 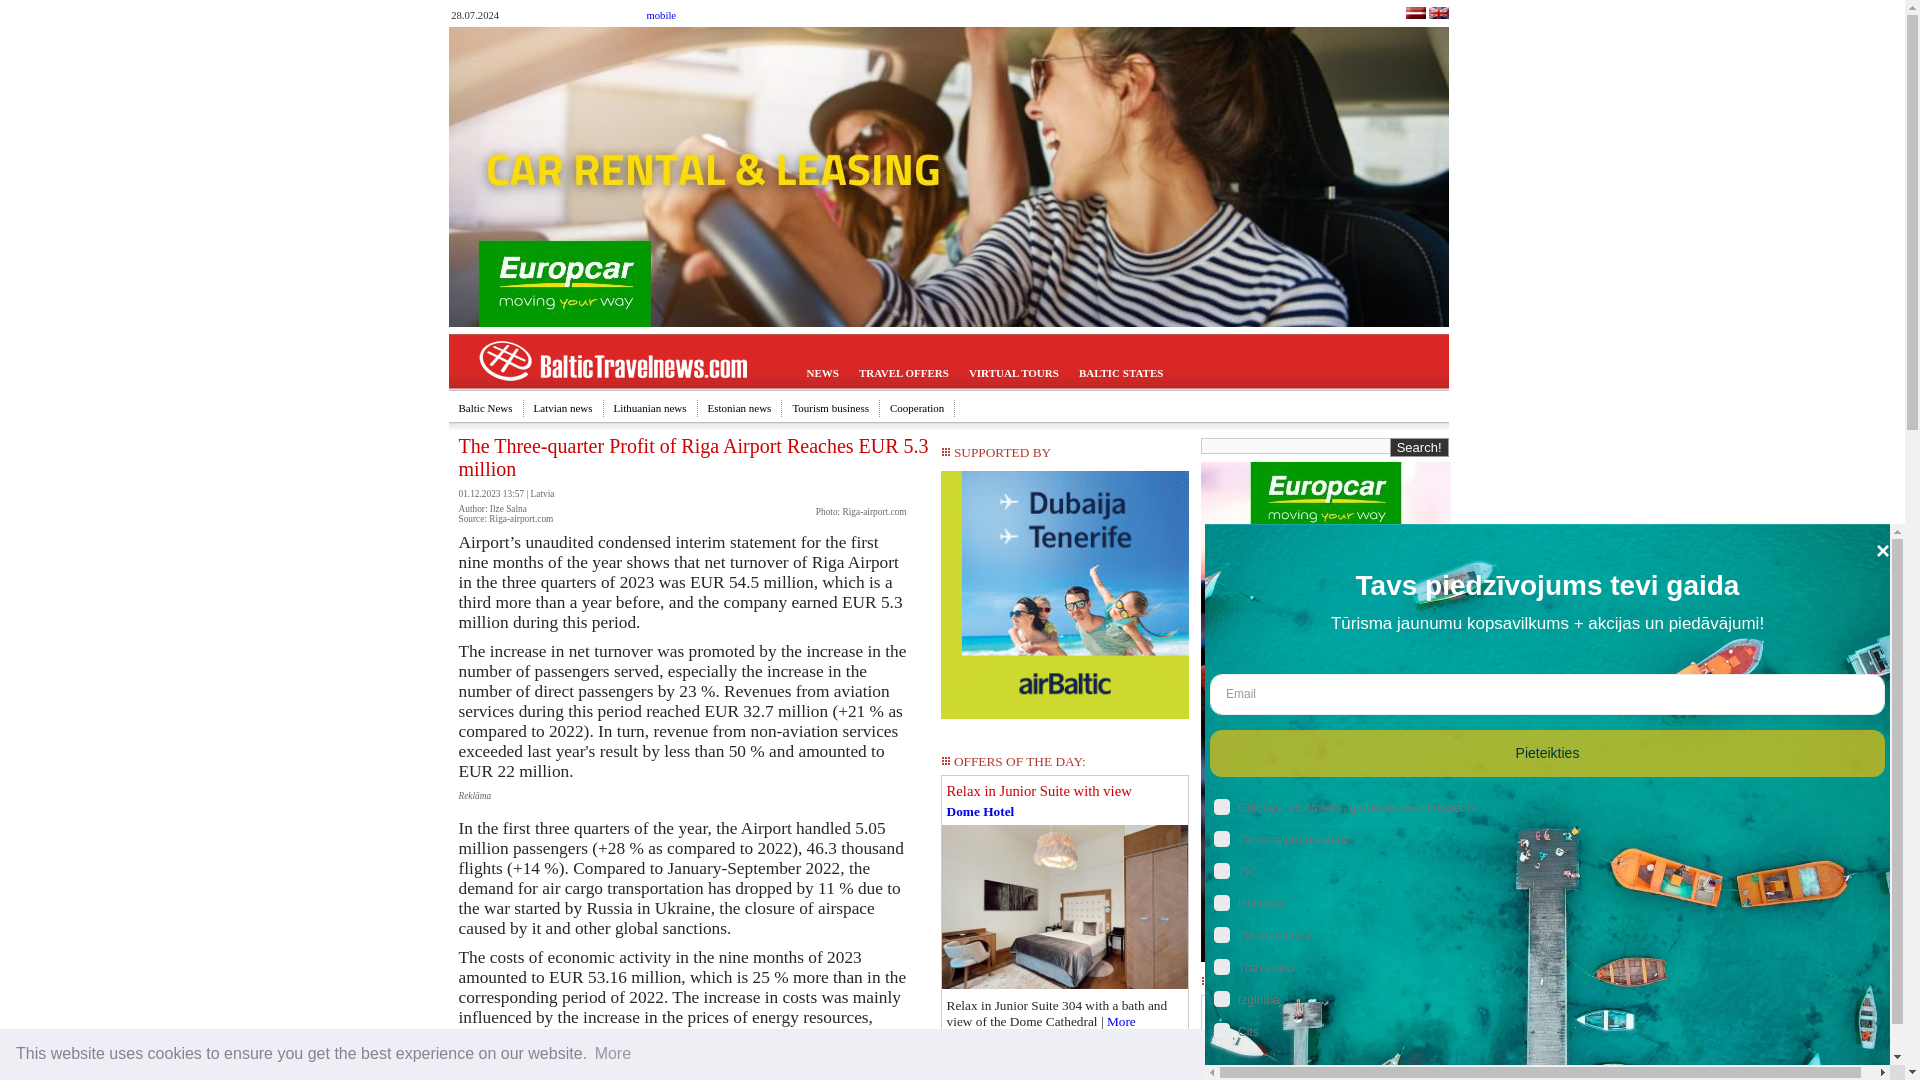 What do you see at coordinates (612, 1054) in the screenshot?
I see `More` at bounding box center [612, 1054].